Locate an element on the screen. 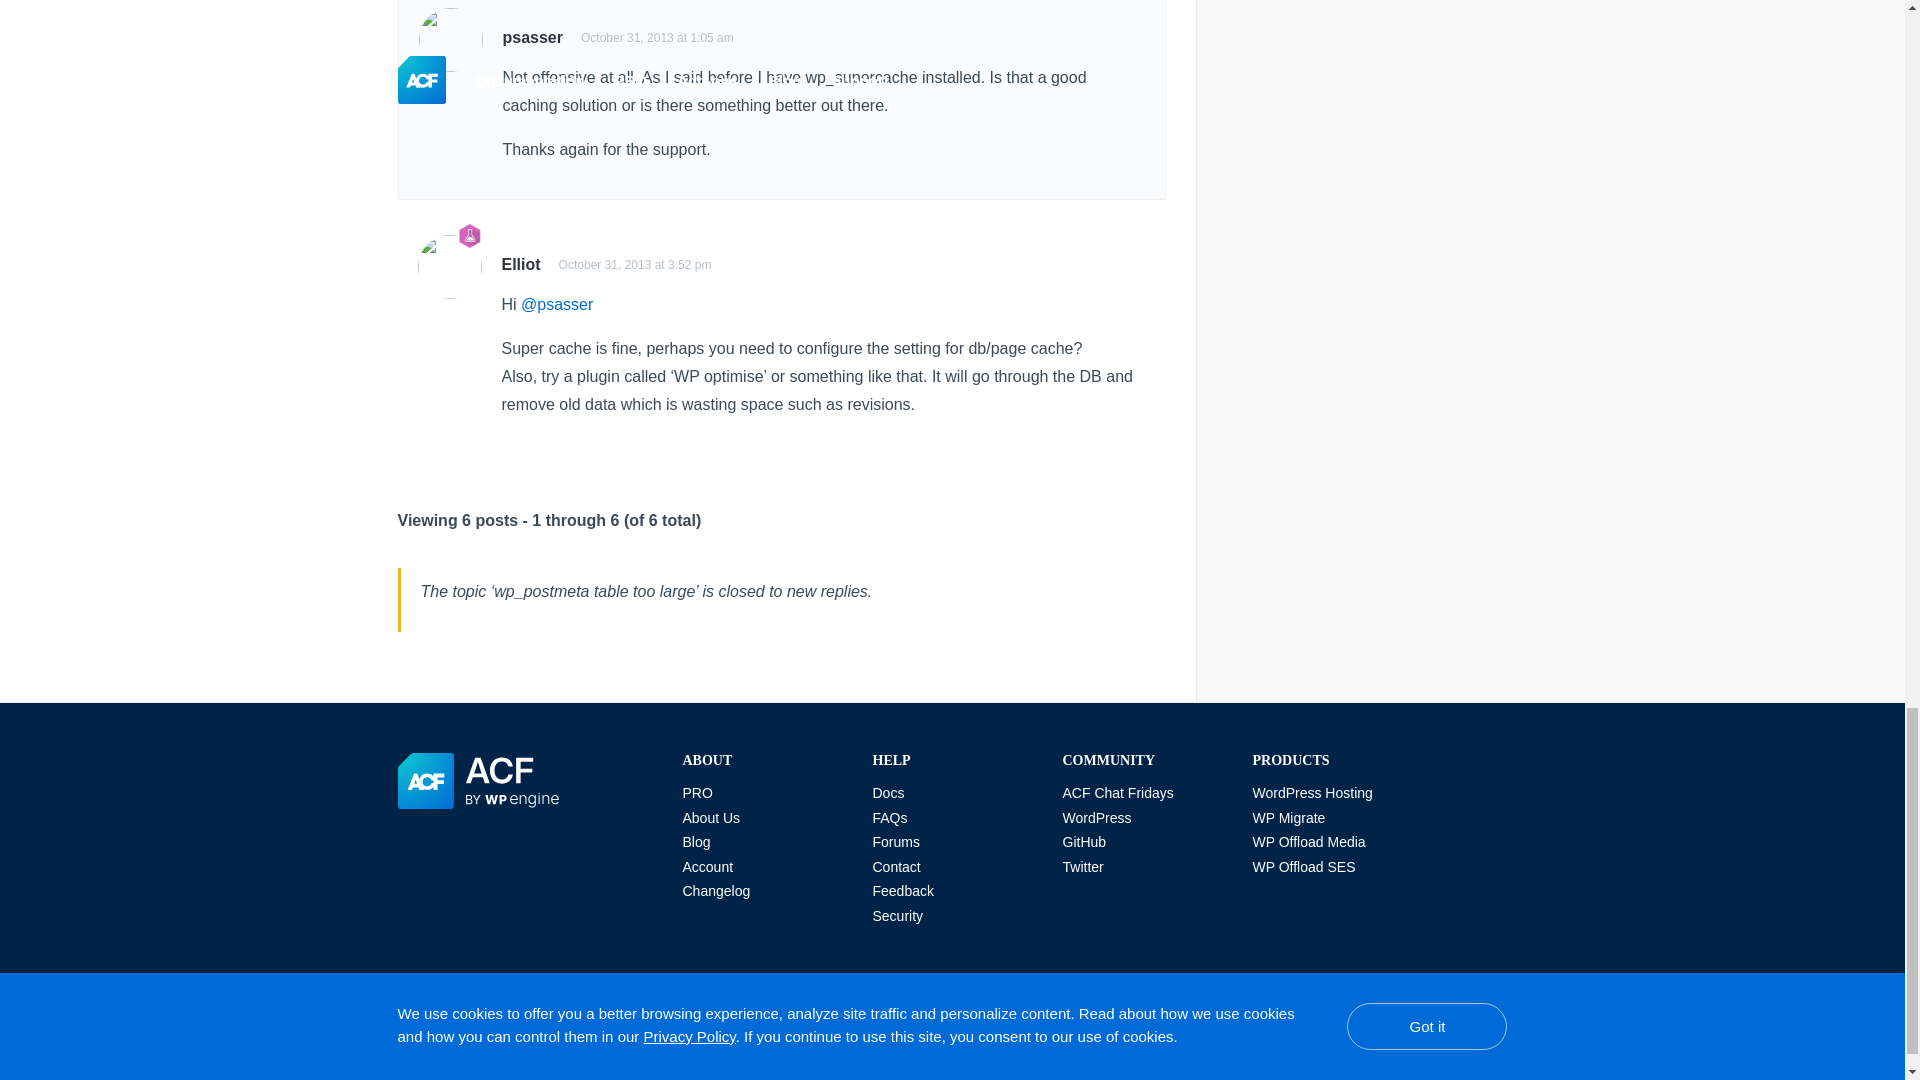 This screenshot has width=1920, height=1080. October 31, 2013 at 3:52 pm is located at coordinates (635, 265).